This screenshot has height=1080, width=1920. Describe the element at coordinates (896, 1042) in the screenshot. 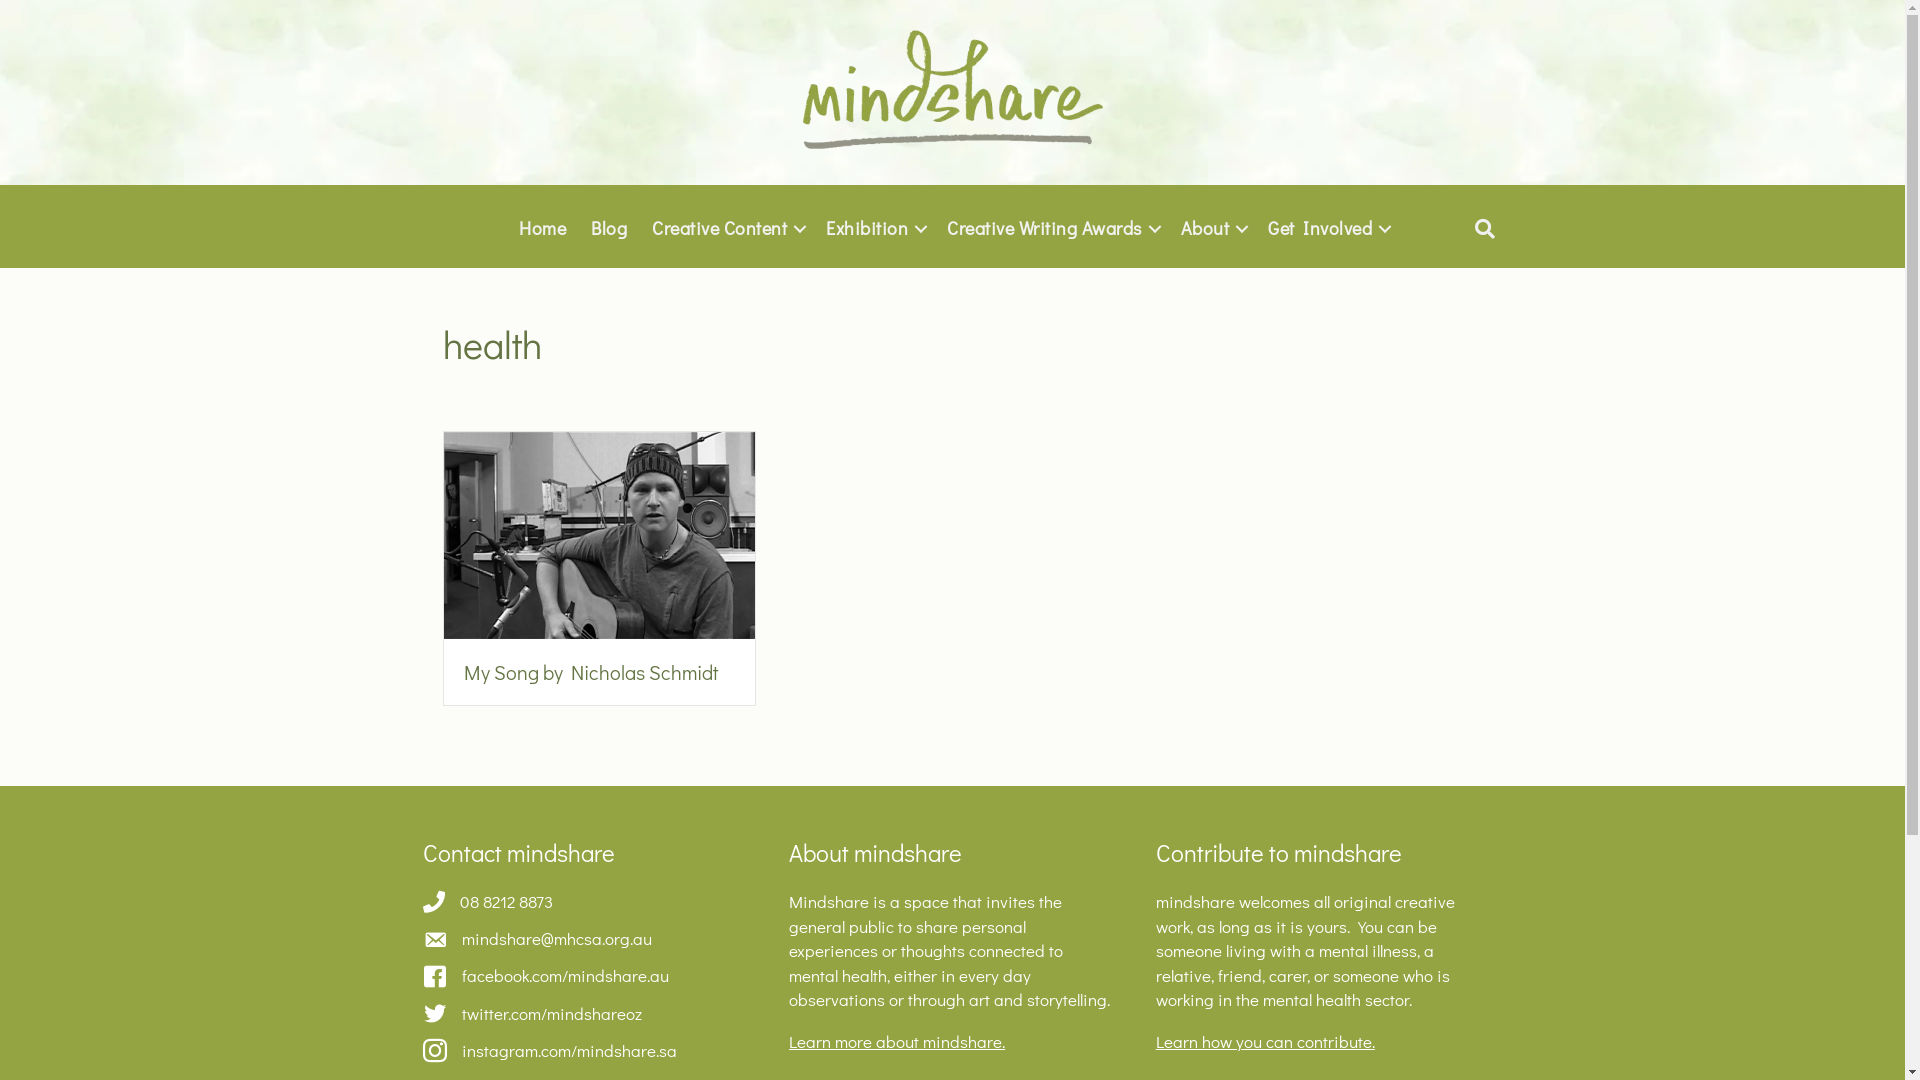

I see `Learn more about mindshare` at that location.